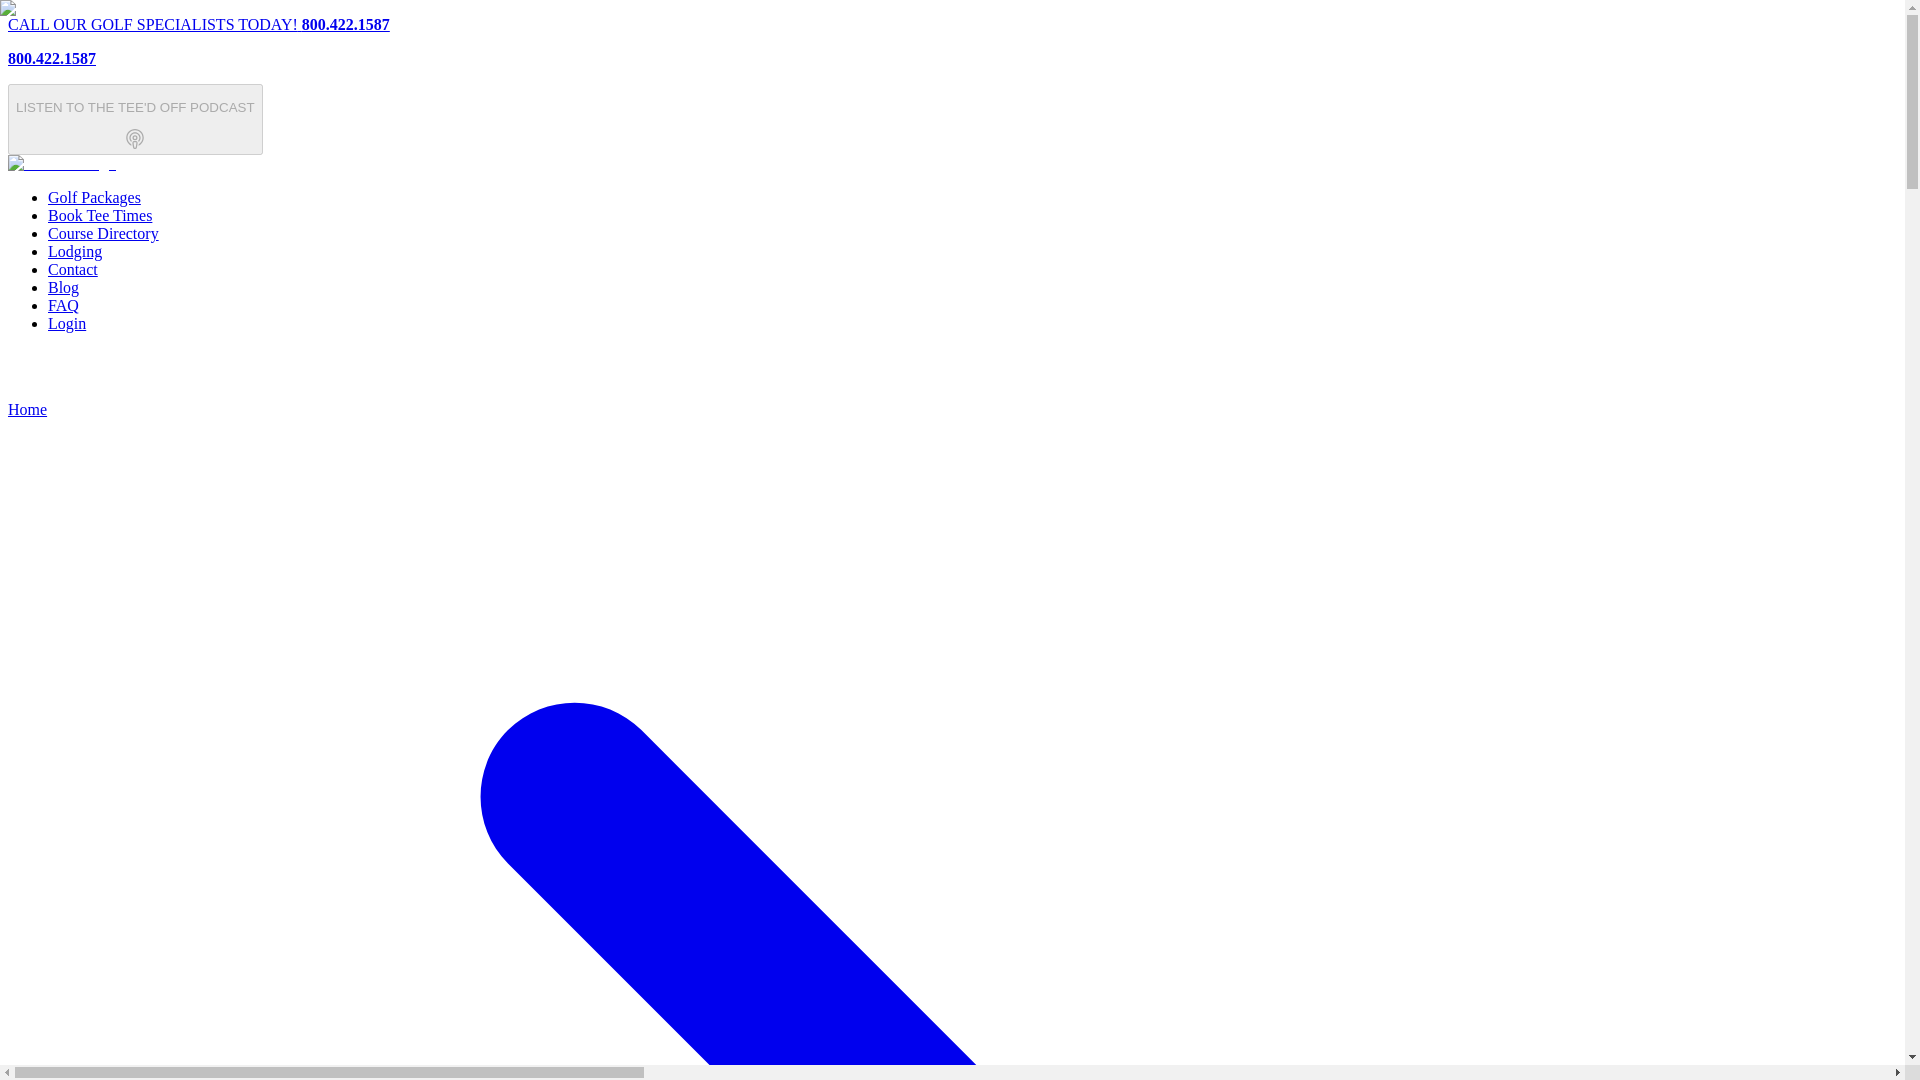  What do you see at coordinates (67, 323) in the screenshot?
I see `Myrtle Beach Golf Courses` at bounding box center [67, 323].